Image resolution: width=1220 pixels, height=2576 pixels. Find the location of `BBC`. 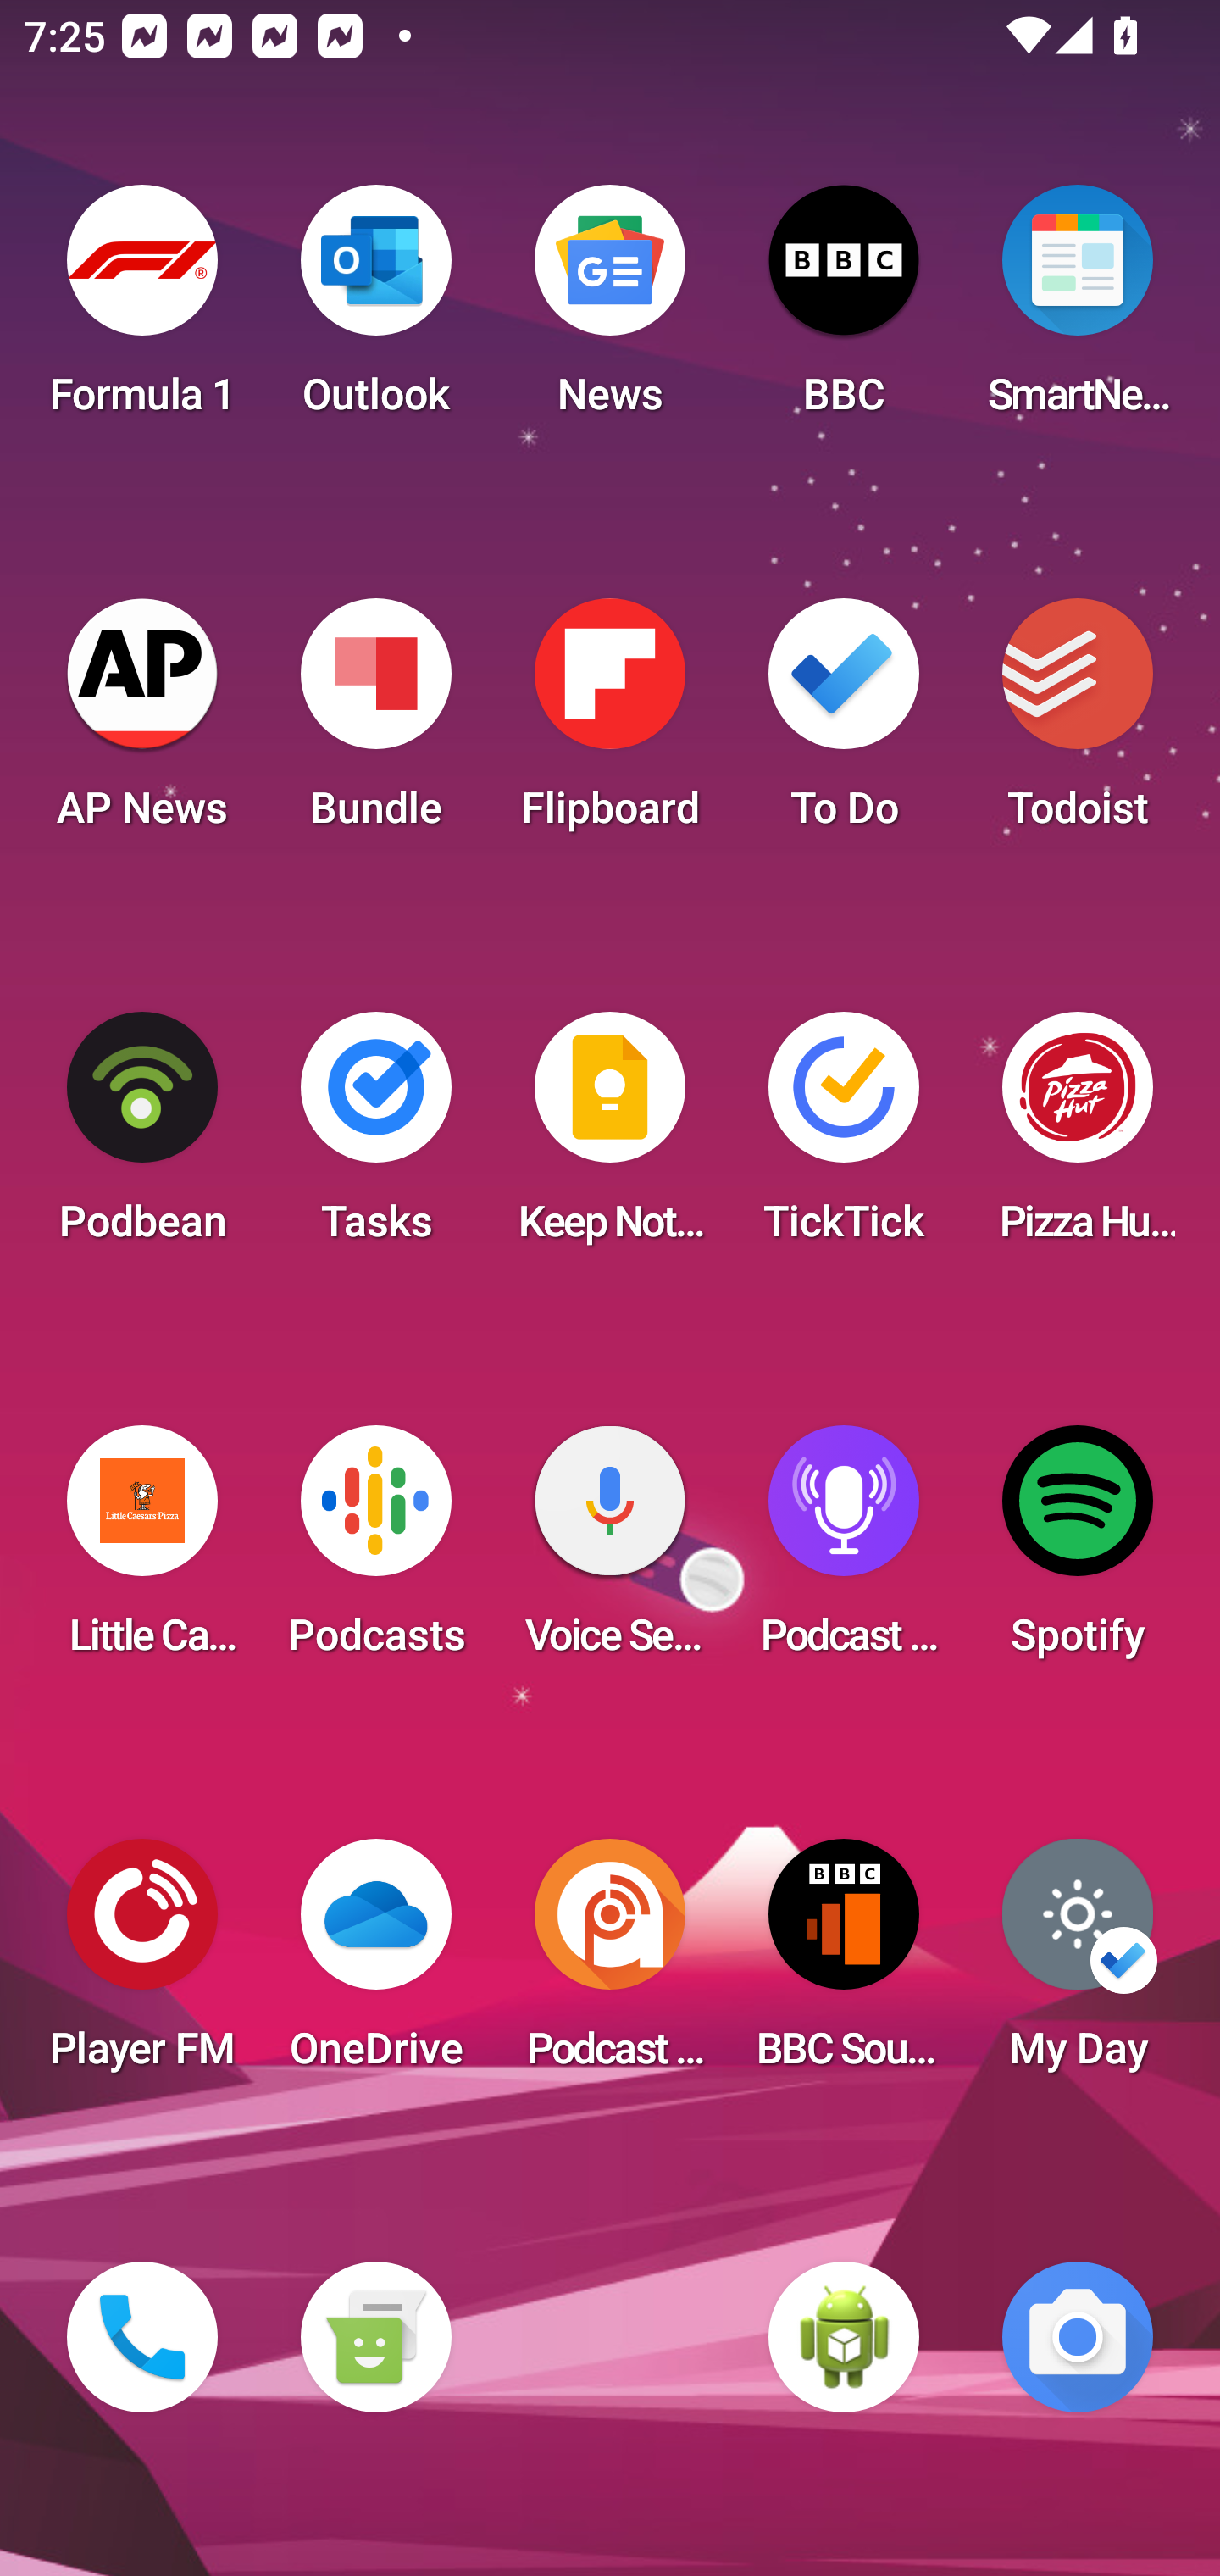

BBC is located at coordinates (844, 310).